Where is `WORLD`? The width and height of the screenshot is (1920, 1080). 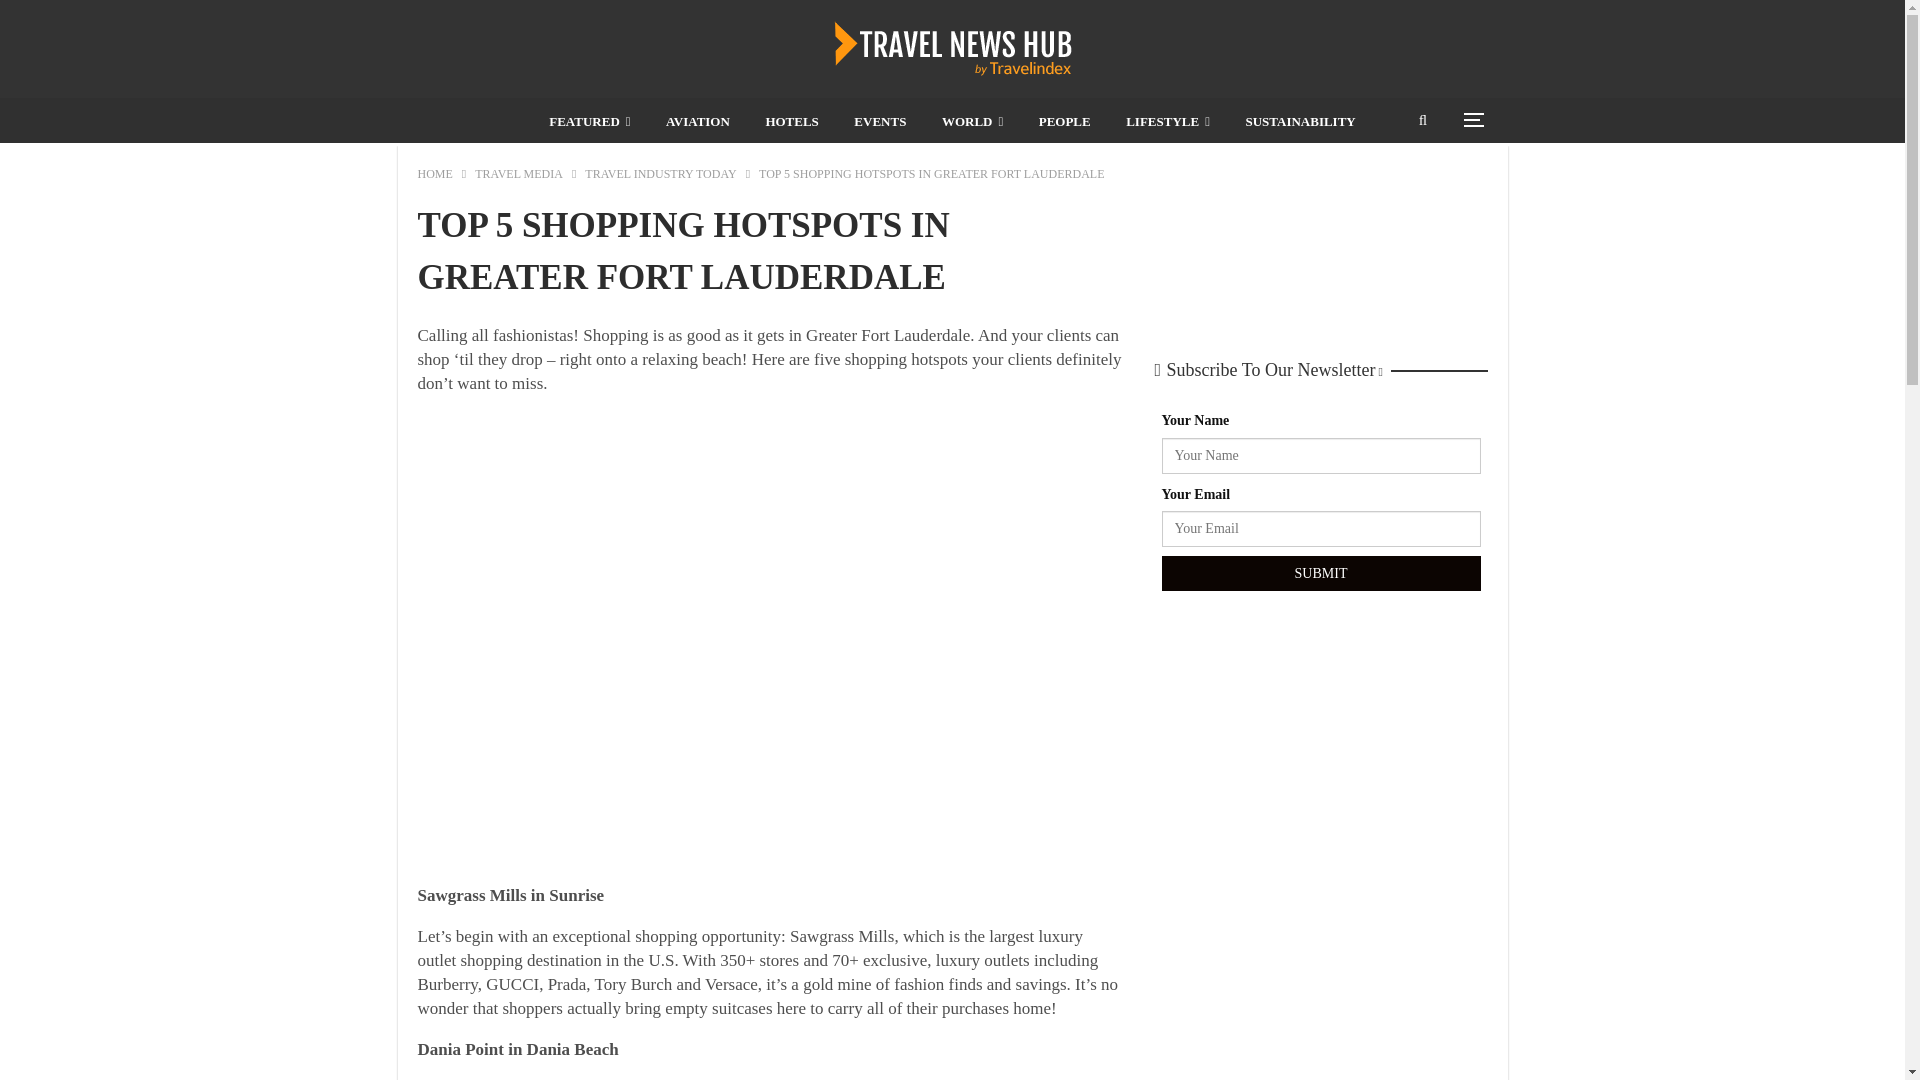 WORLD is located at coordinates (972, 122).